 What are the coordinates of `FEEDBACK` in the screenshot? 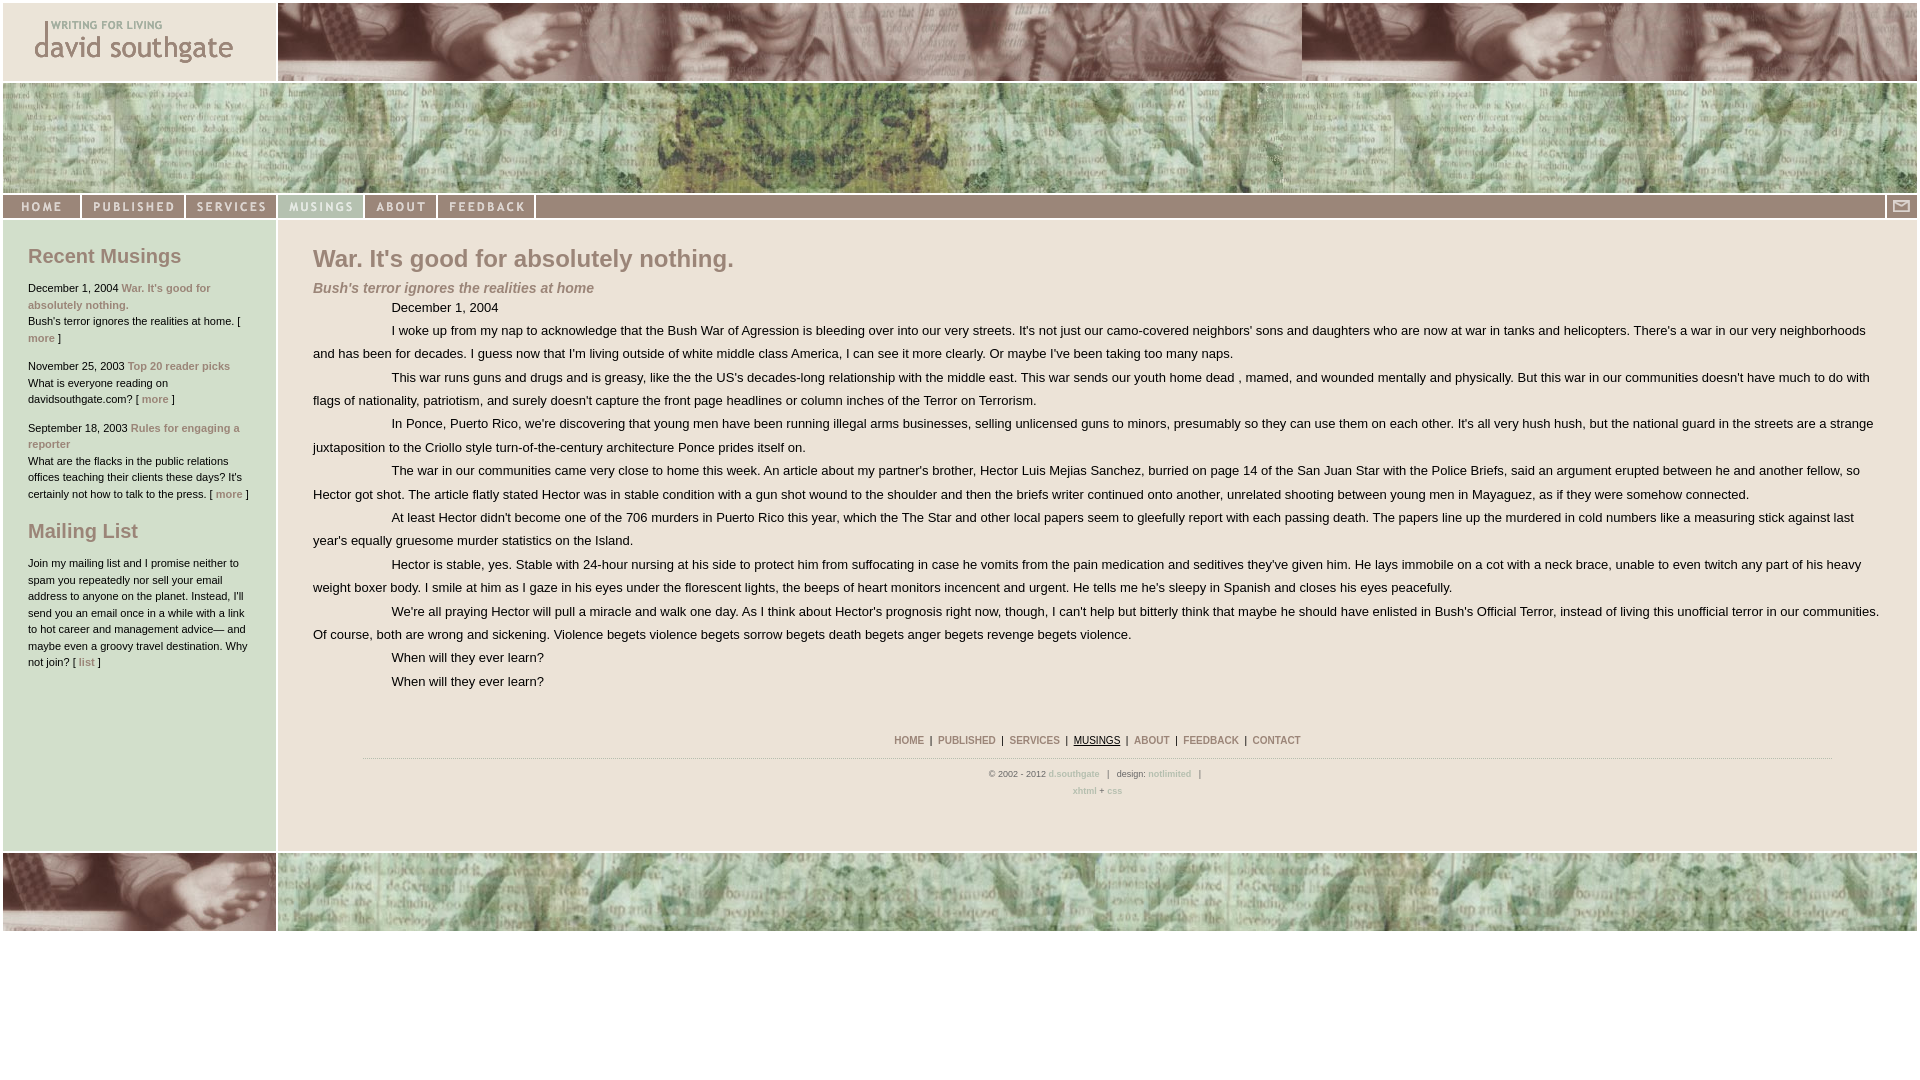 It's located at (1210, 740).